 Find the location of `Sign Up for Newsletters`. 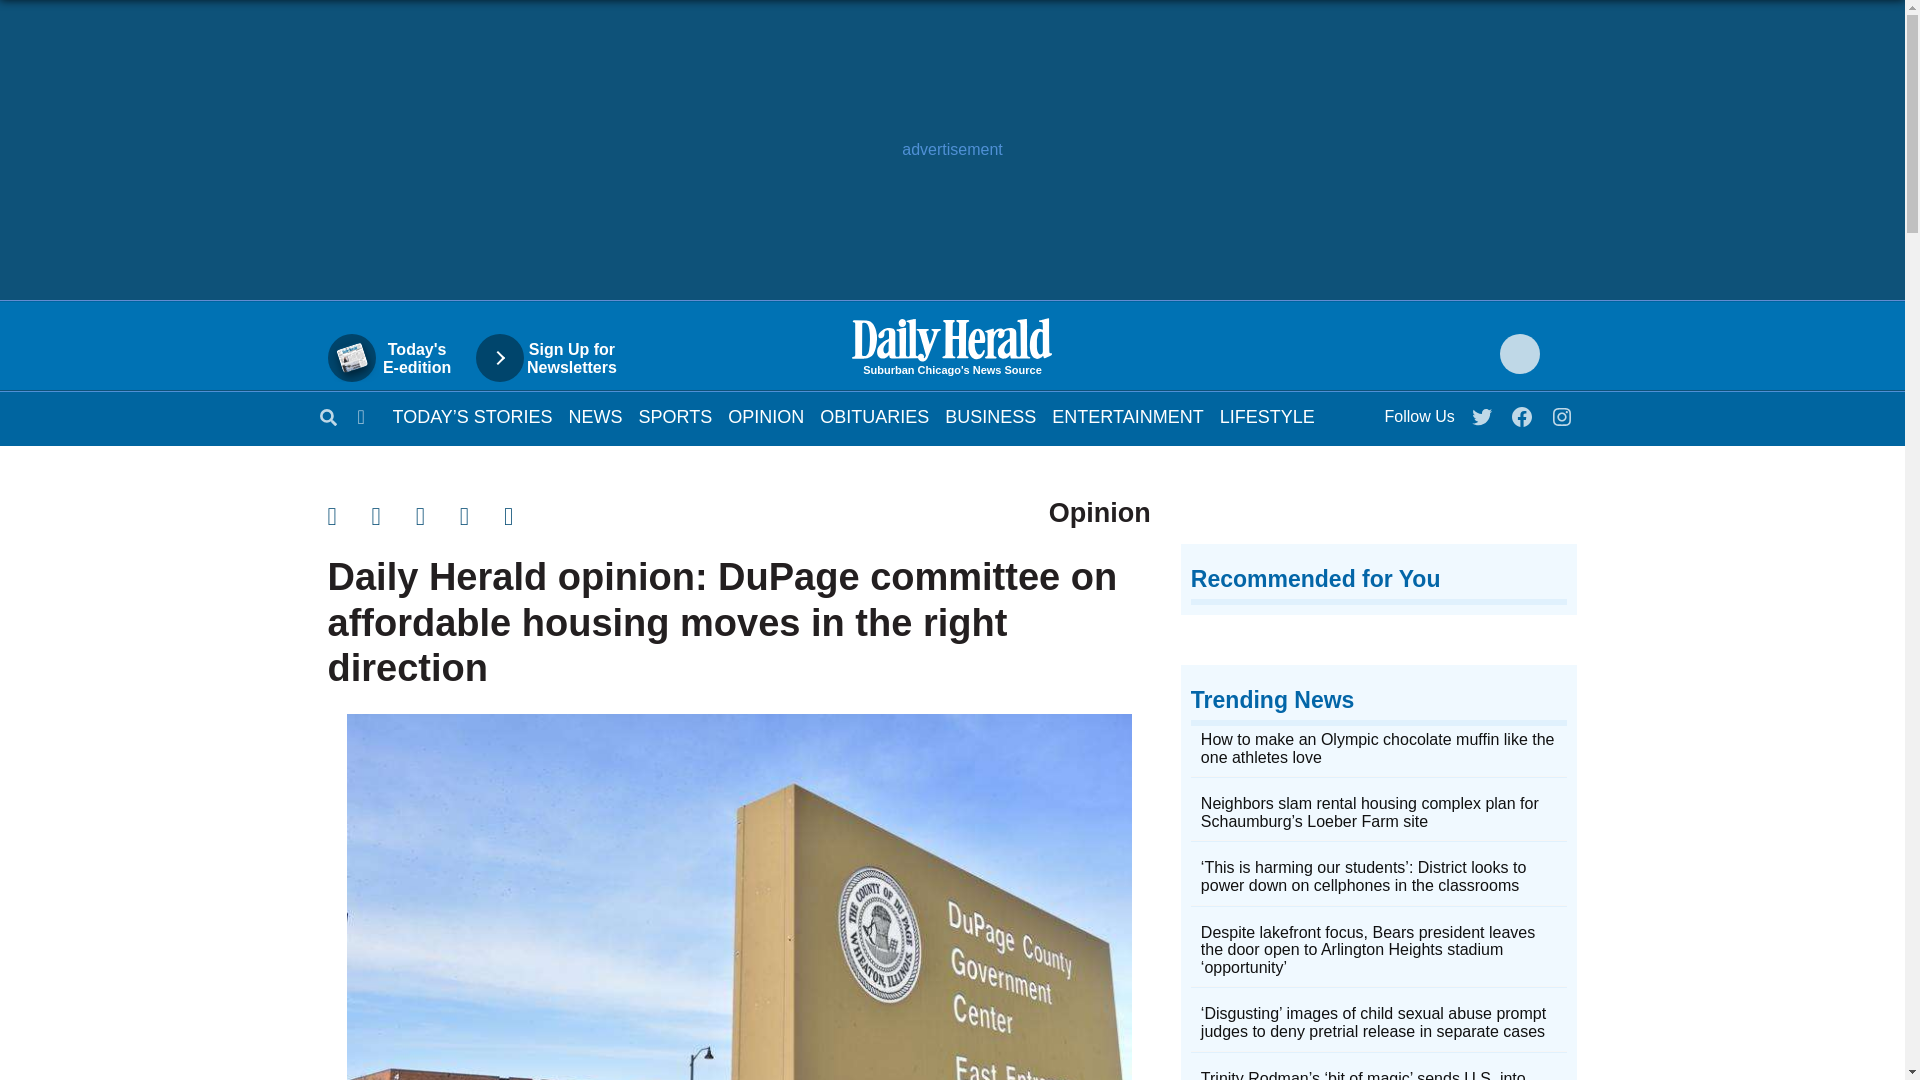

Sign Up for Newsletters is located at coordinates (556, 358).